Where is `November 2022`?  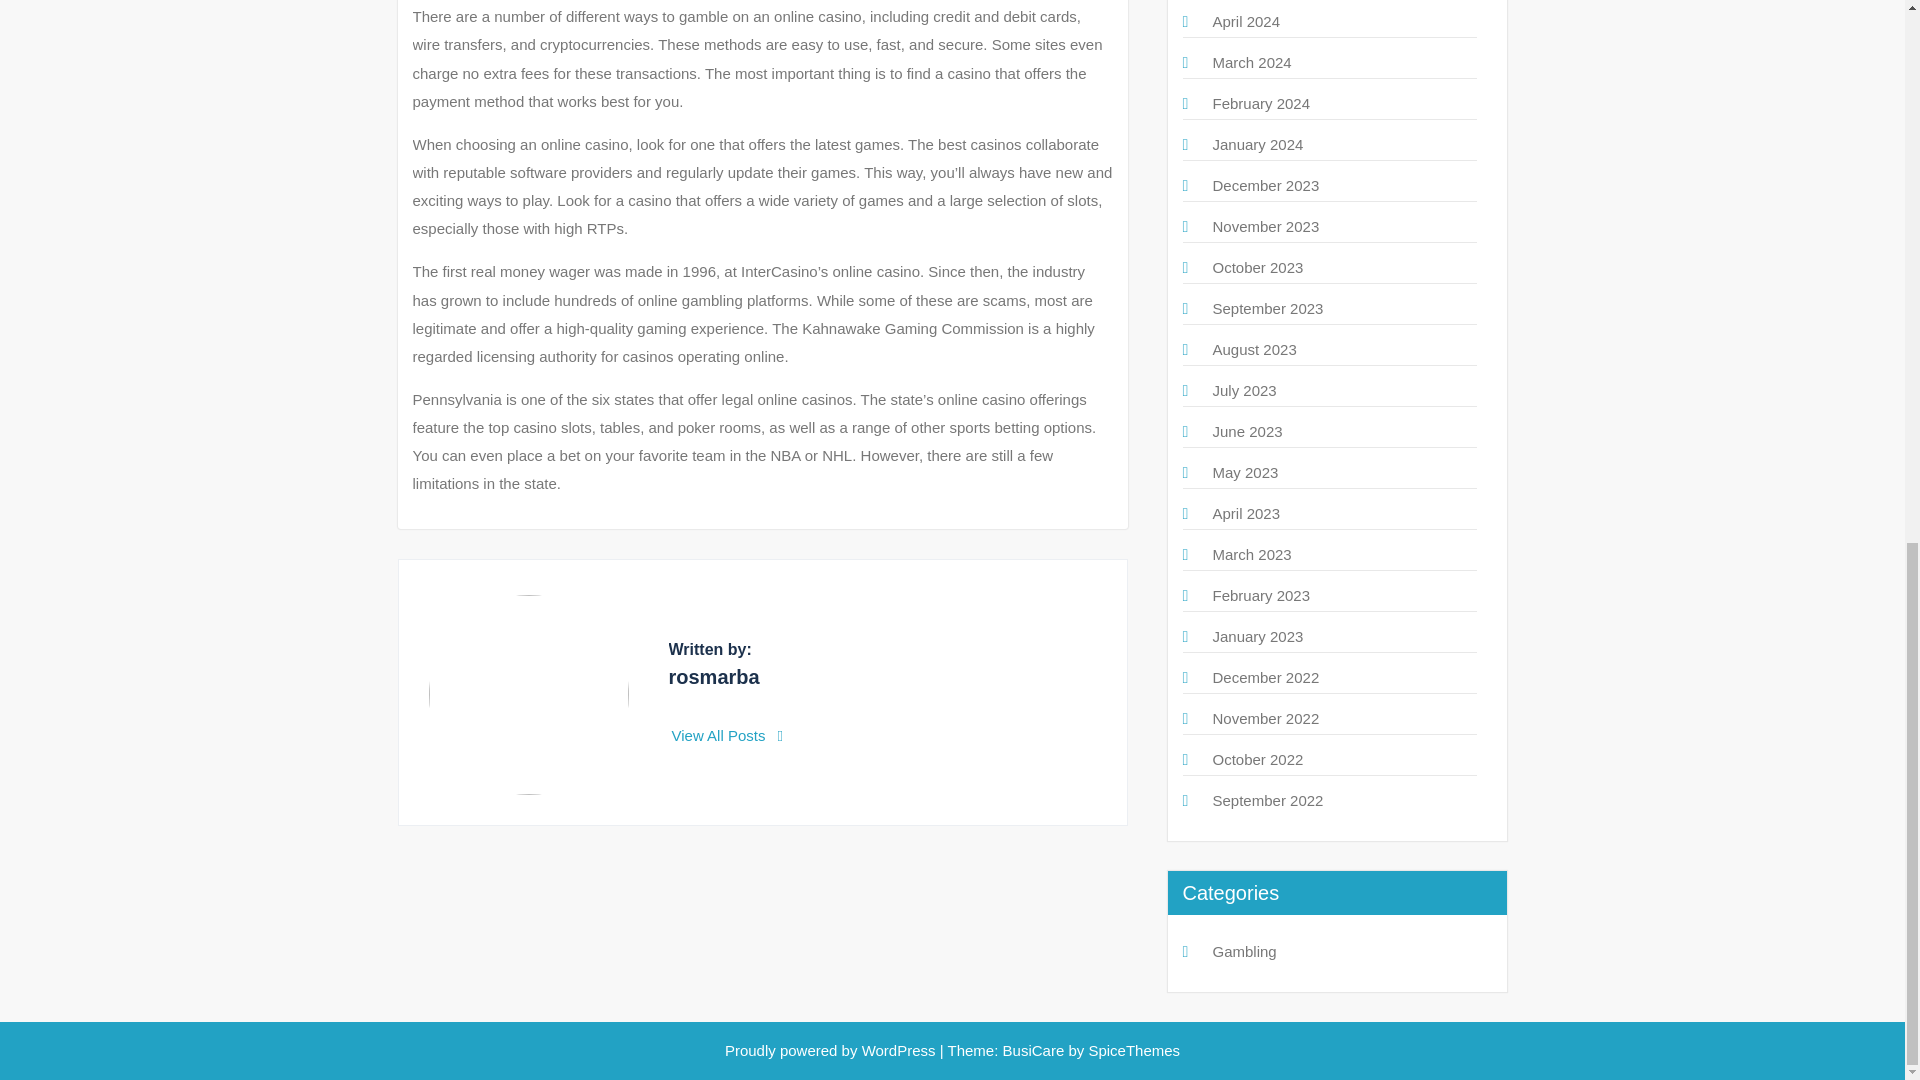
November 2022 is located at coordinates (1265, 718).